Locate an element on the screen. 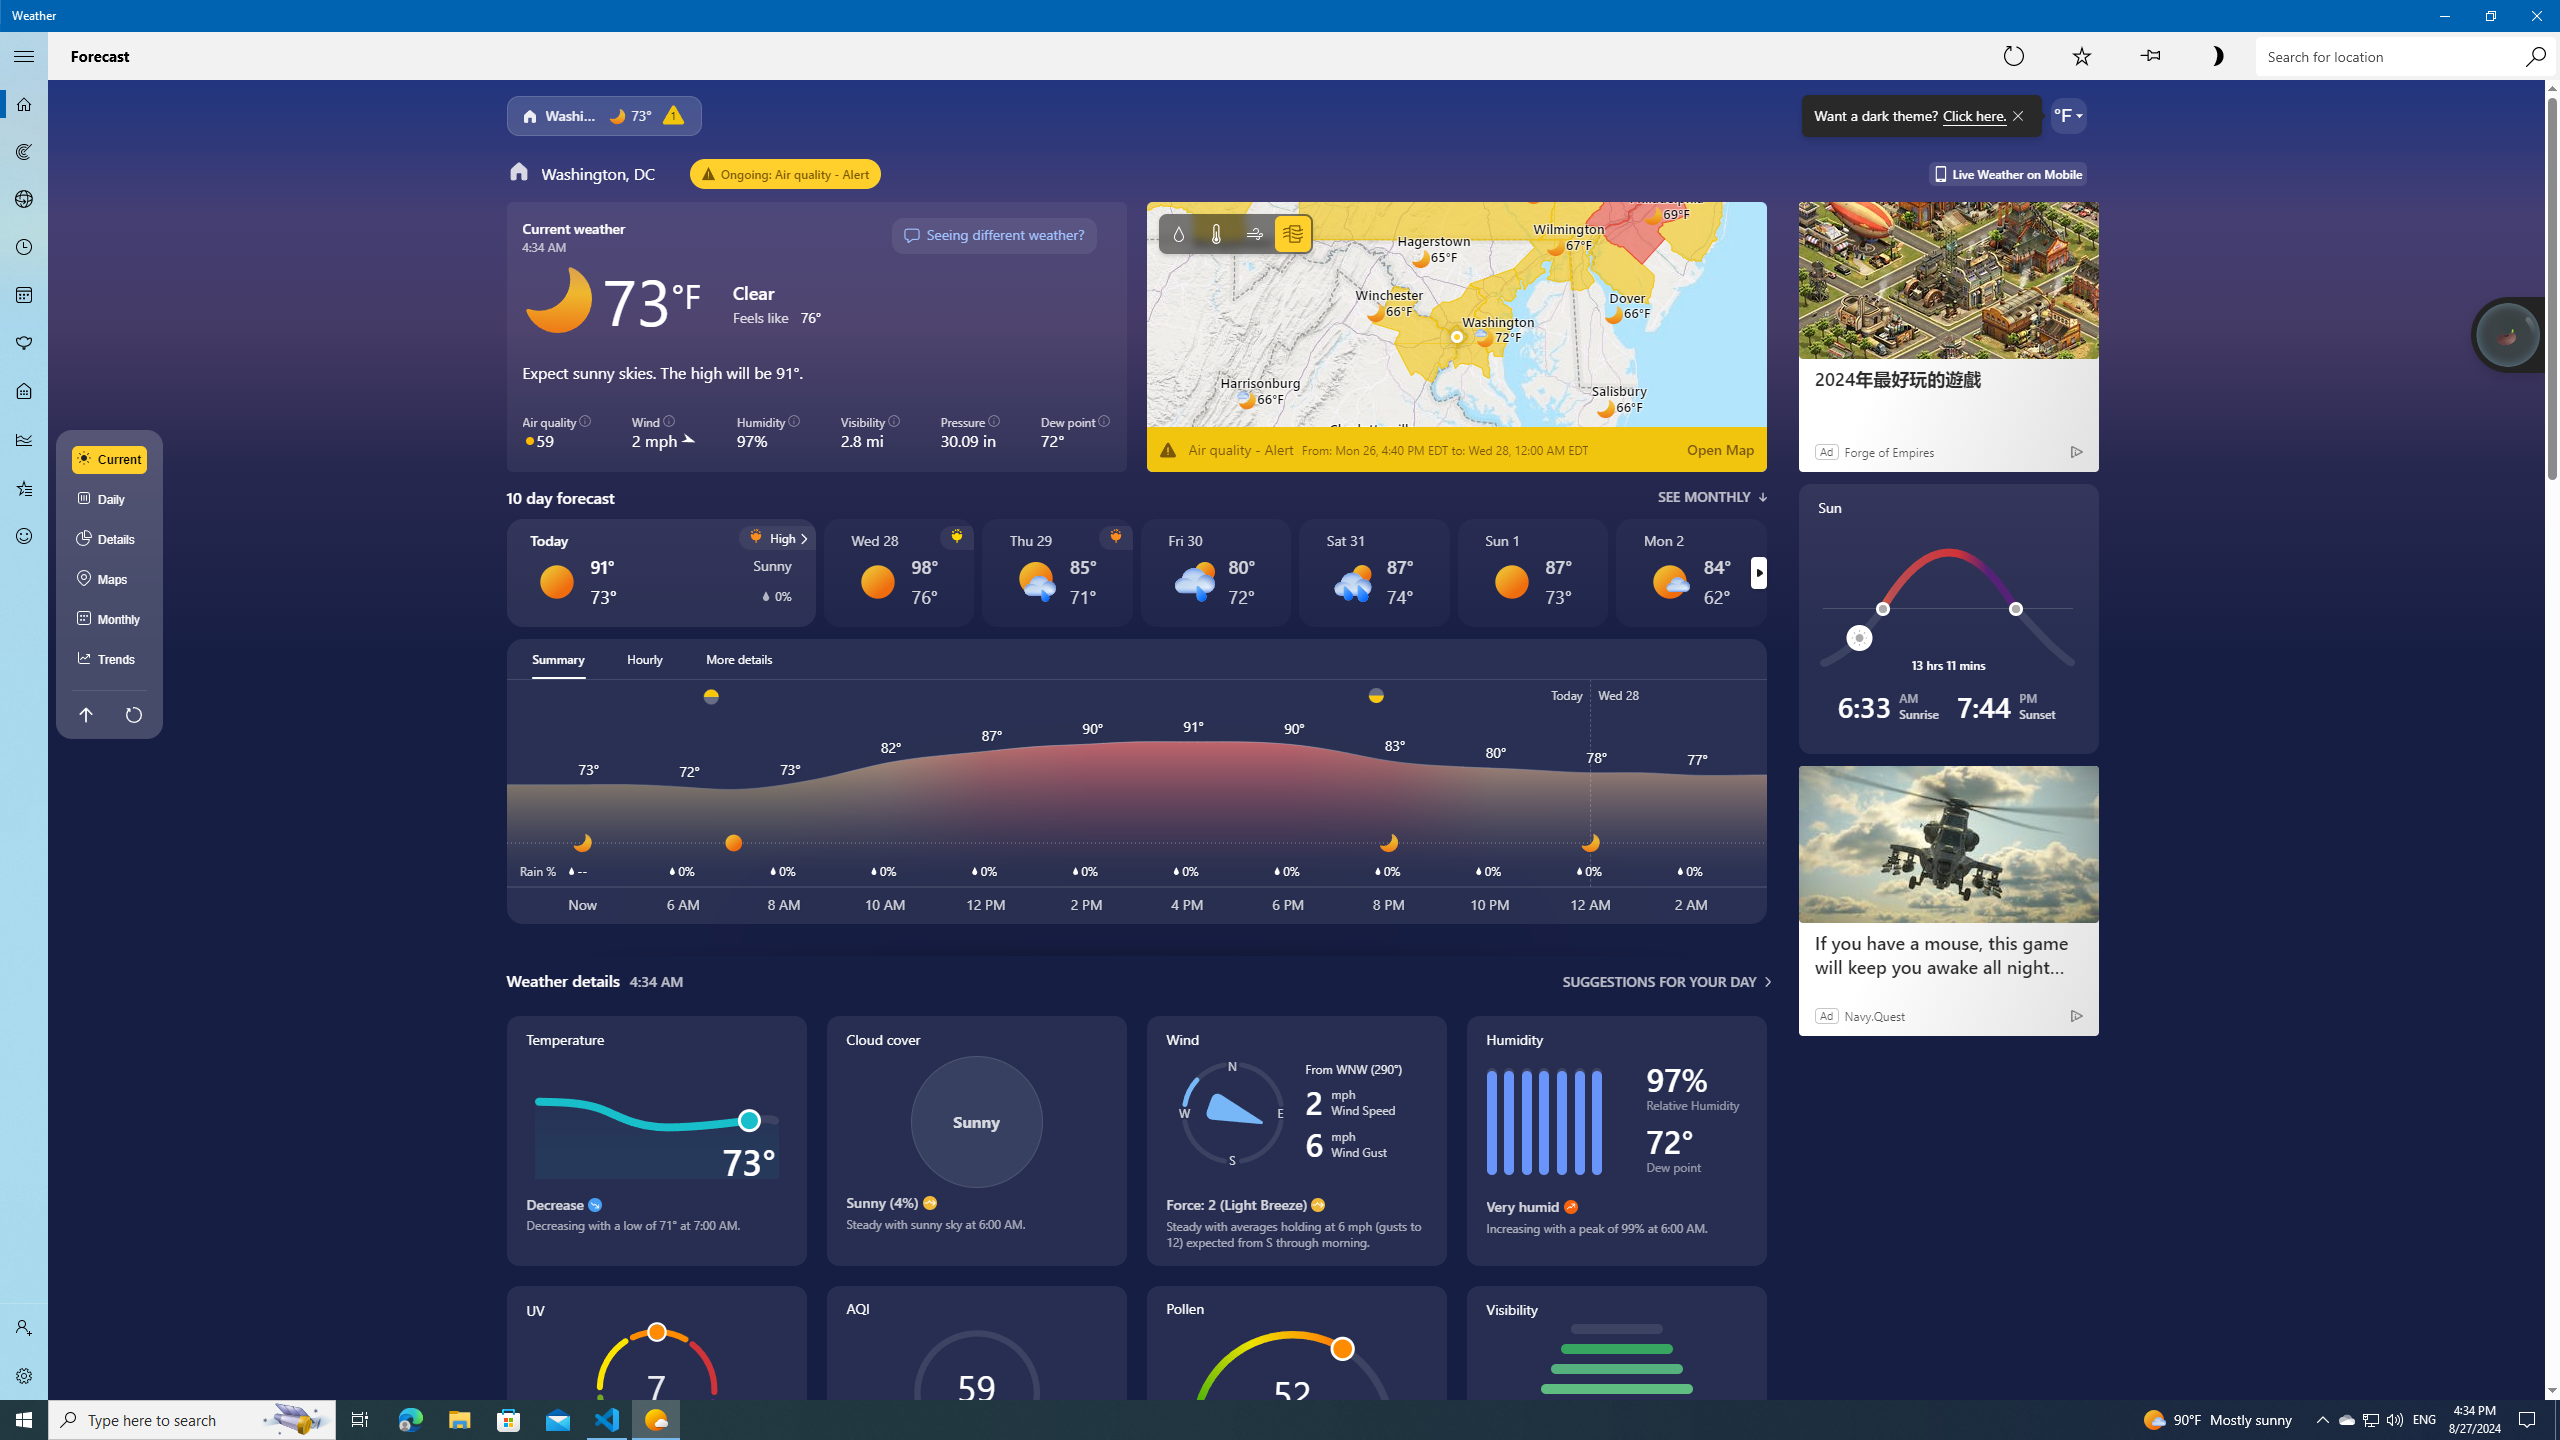  Search for location is located at coordinates (2404, 56).